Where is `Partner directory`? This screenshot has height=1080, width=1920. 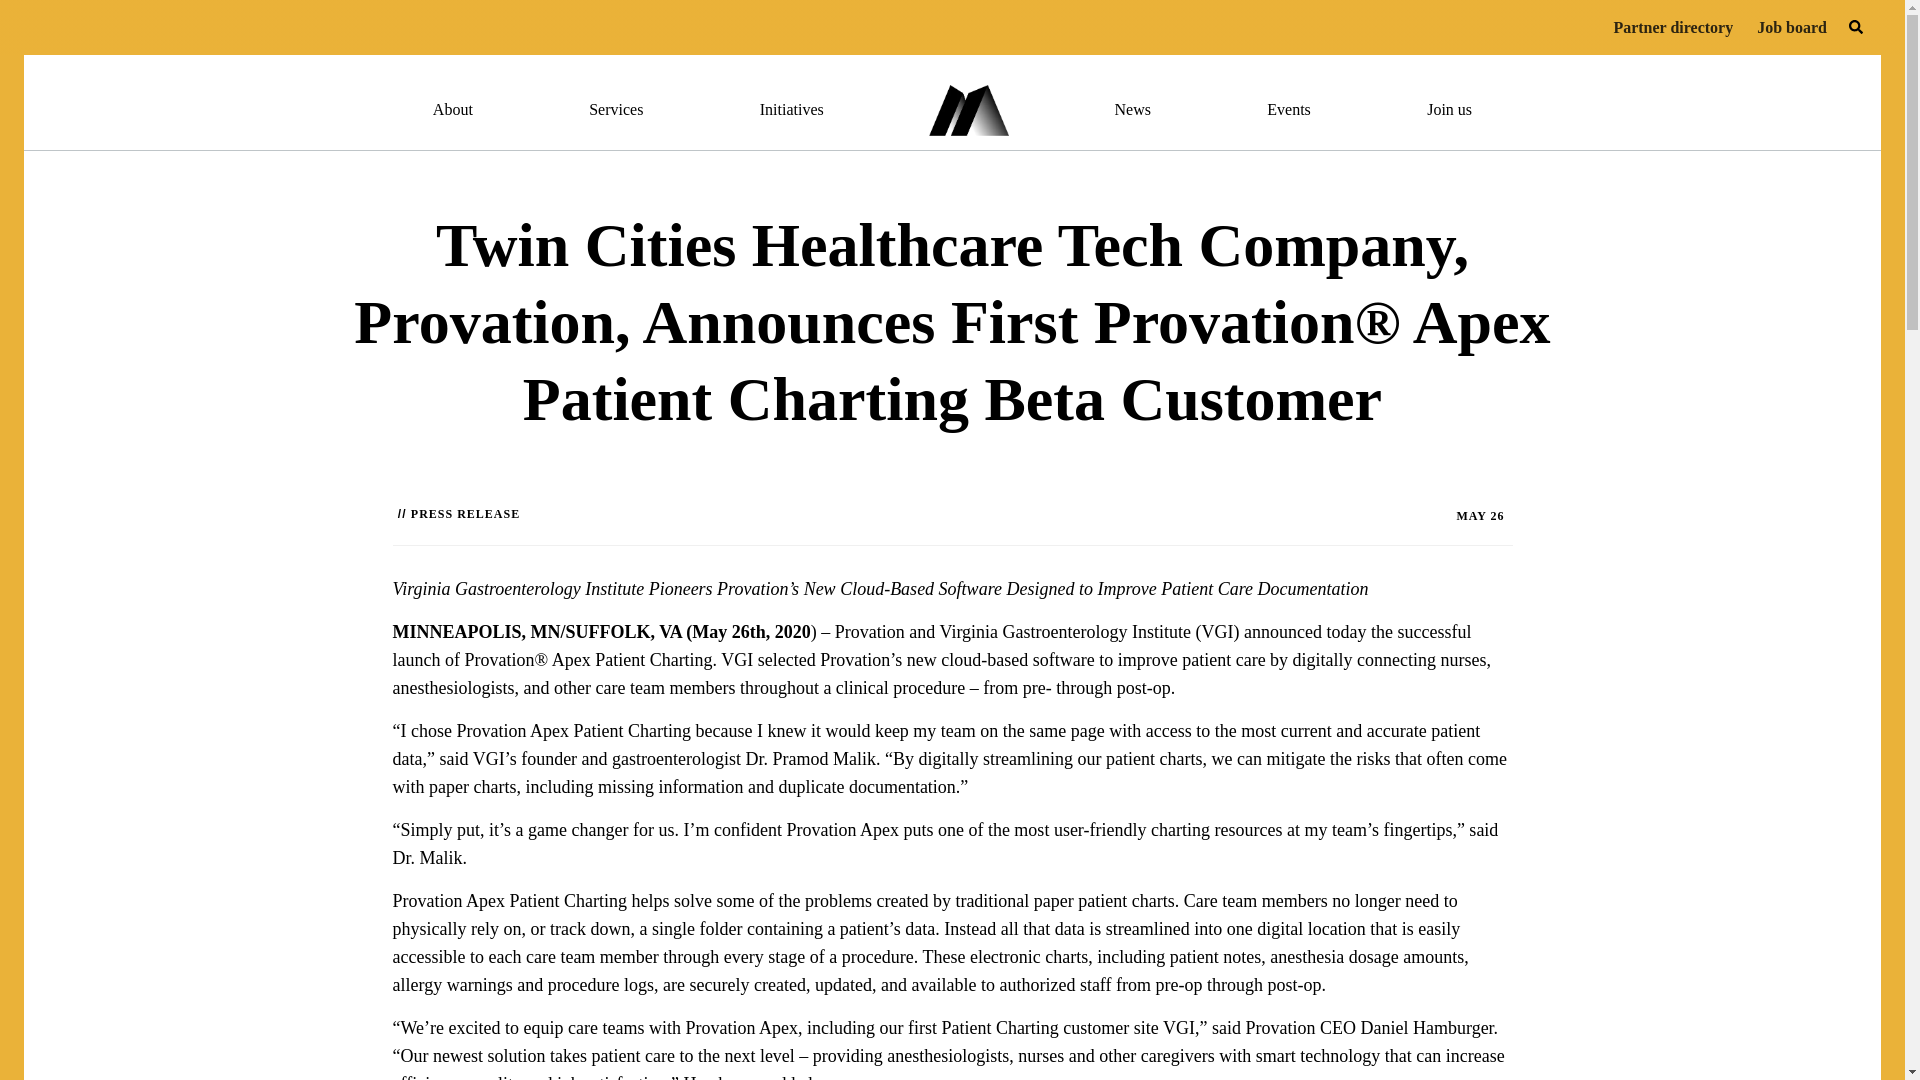
Partner directory is located at coordinates (1672, 28).